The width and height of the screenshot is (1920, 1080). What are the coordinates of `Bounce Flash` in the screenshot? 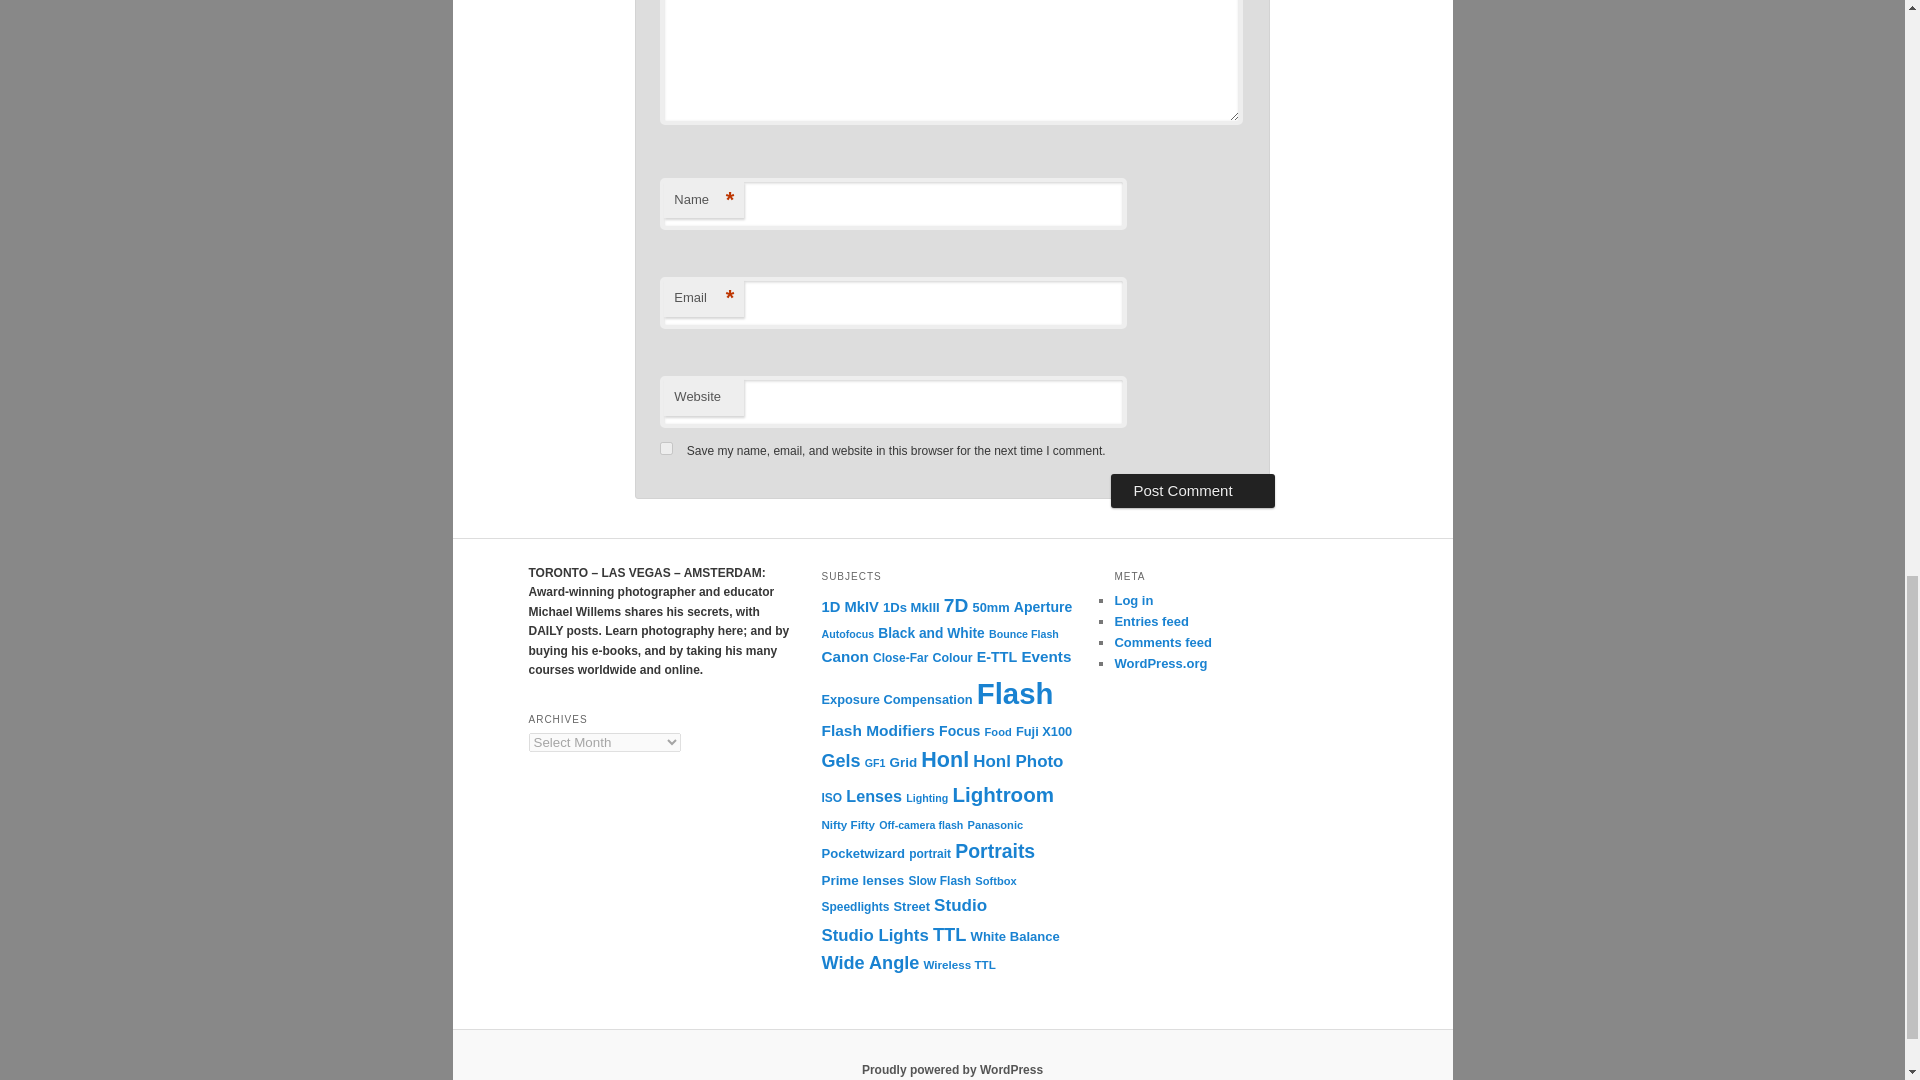 It's located at (1024, 634).